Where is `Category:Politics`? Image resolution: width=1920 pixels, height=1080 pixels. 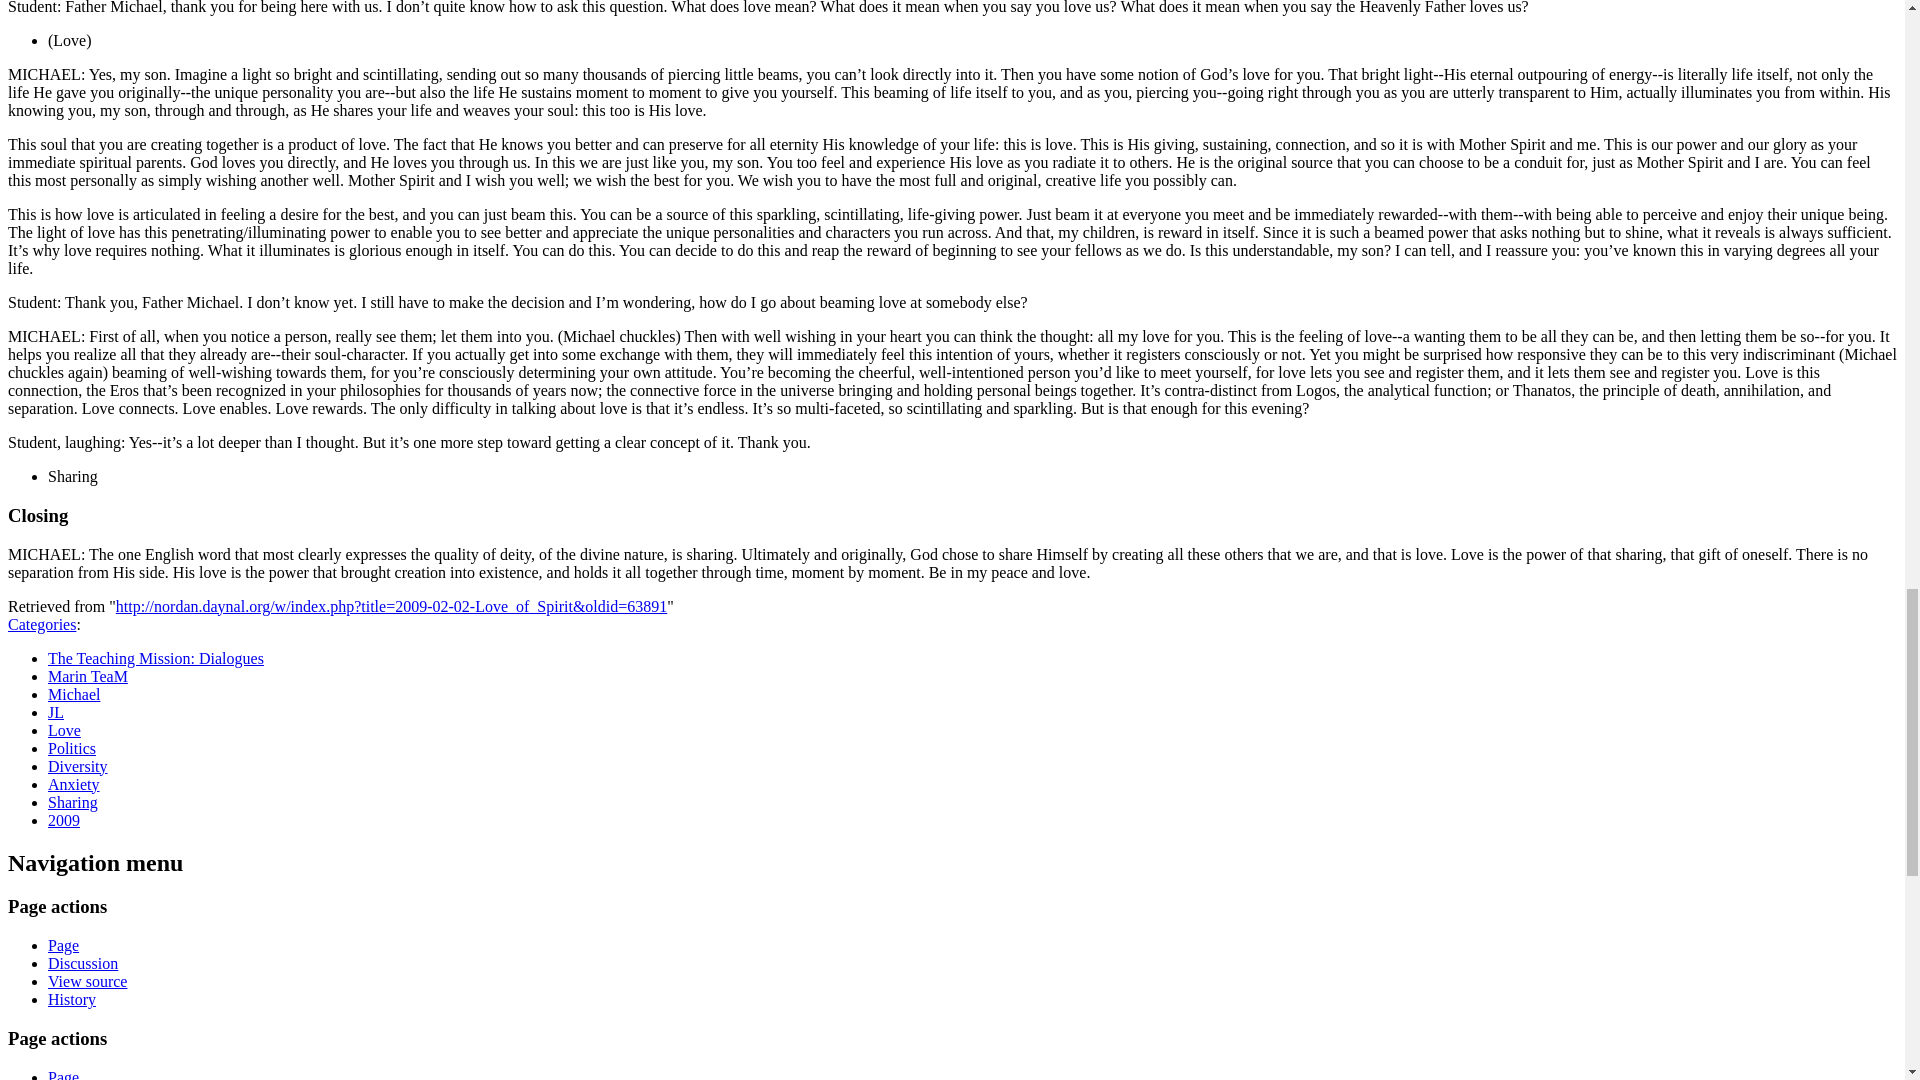 Category:Politics is located at coordinates (72, 748).